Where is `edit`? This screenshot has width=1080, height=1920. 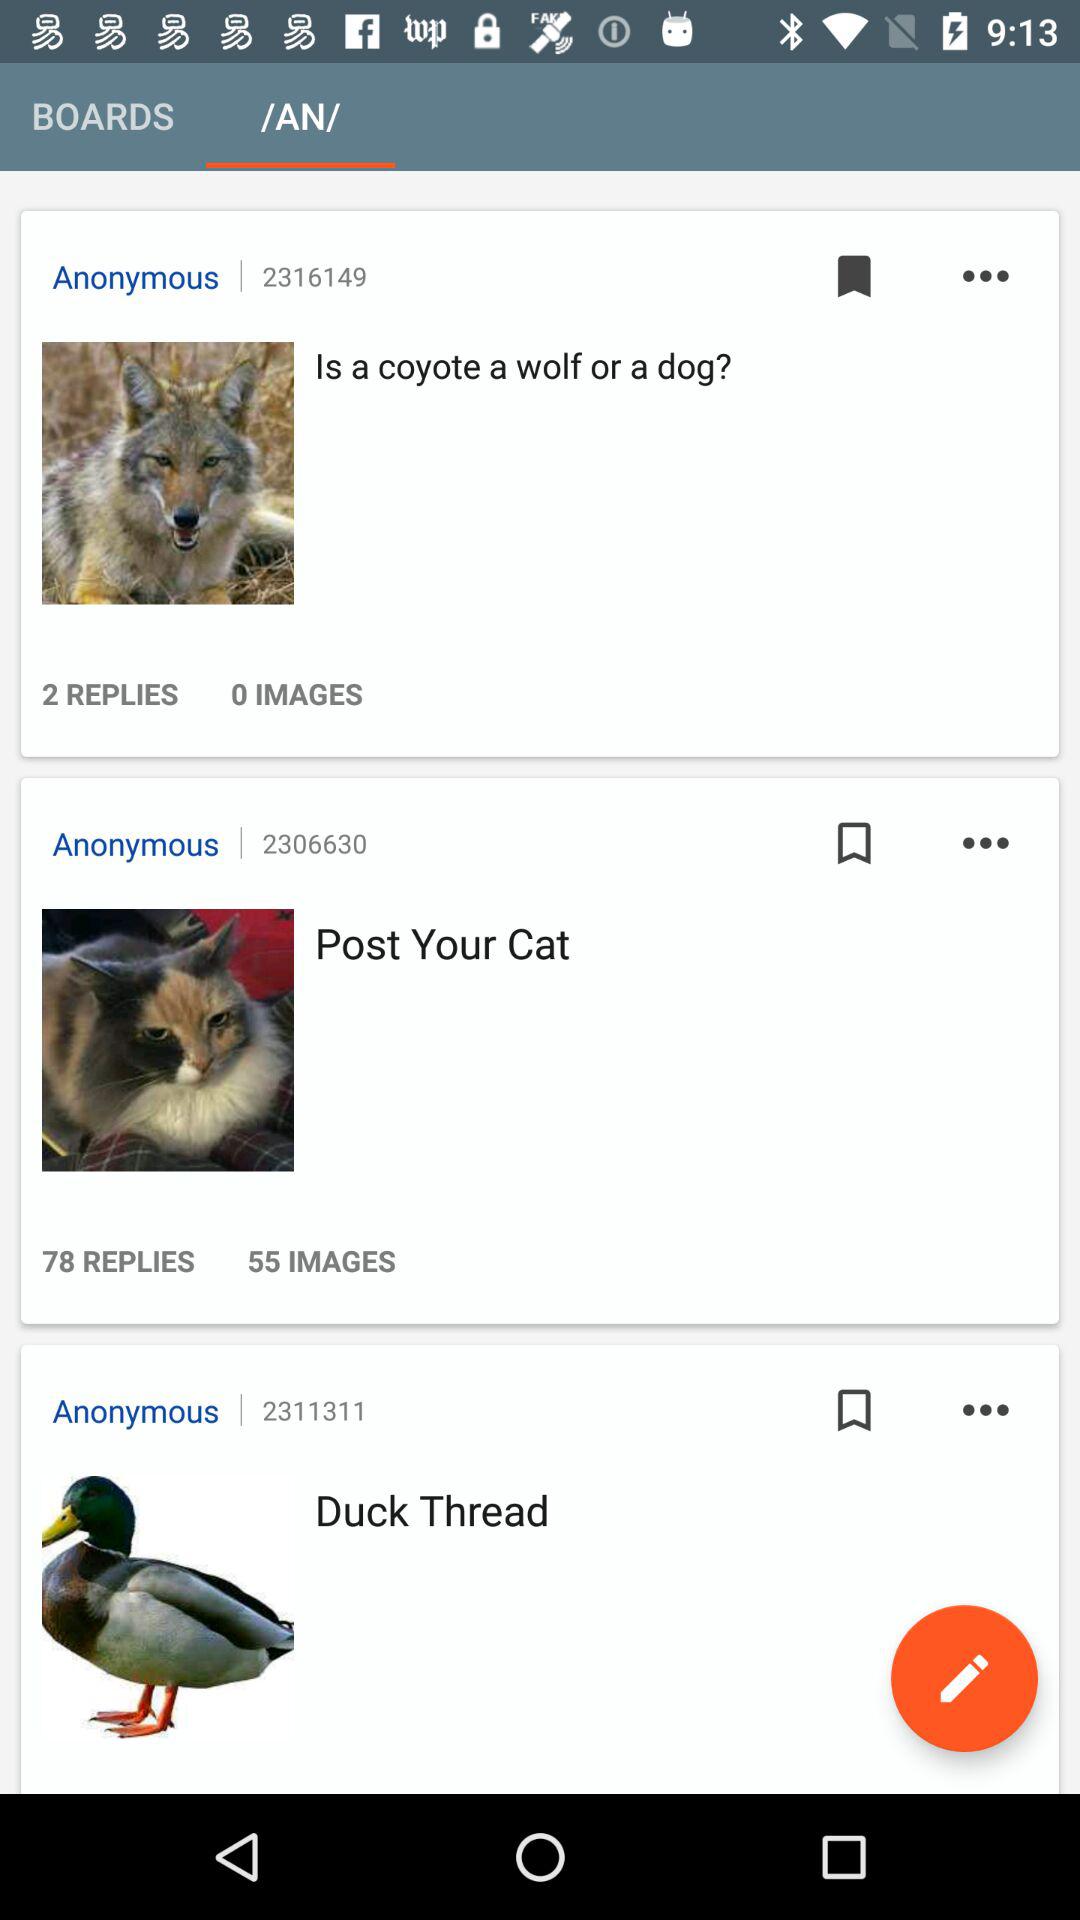
edit is located at coordinates (964, 1678).